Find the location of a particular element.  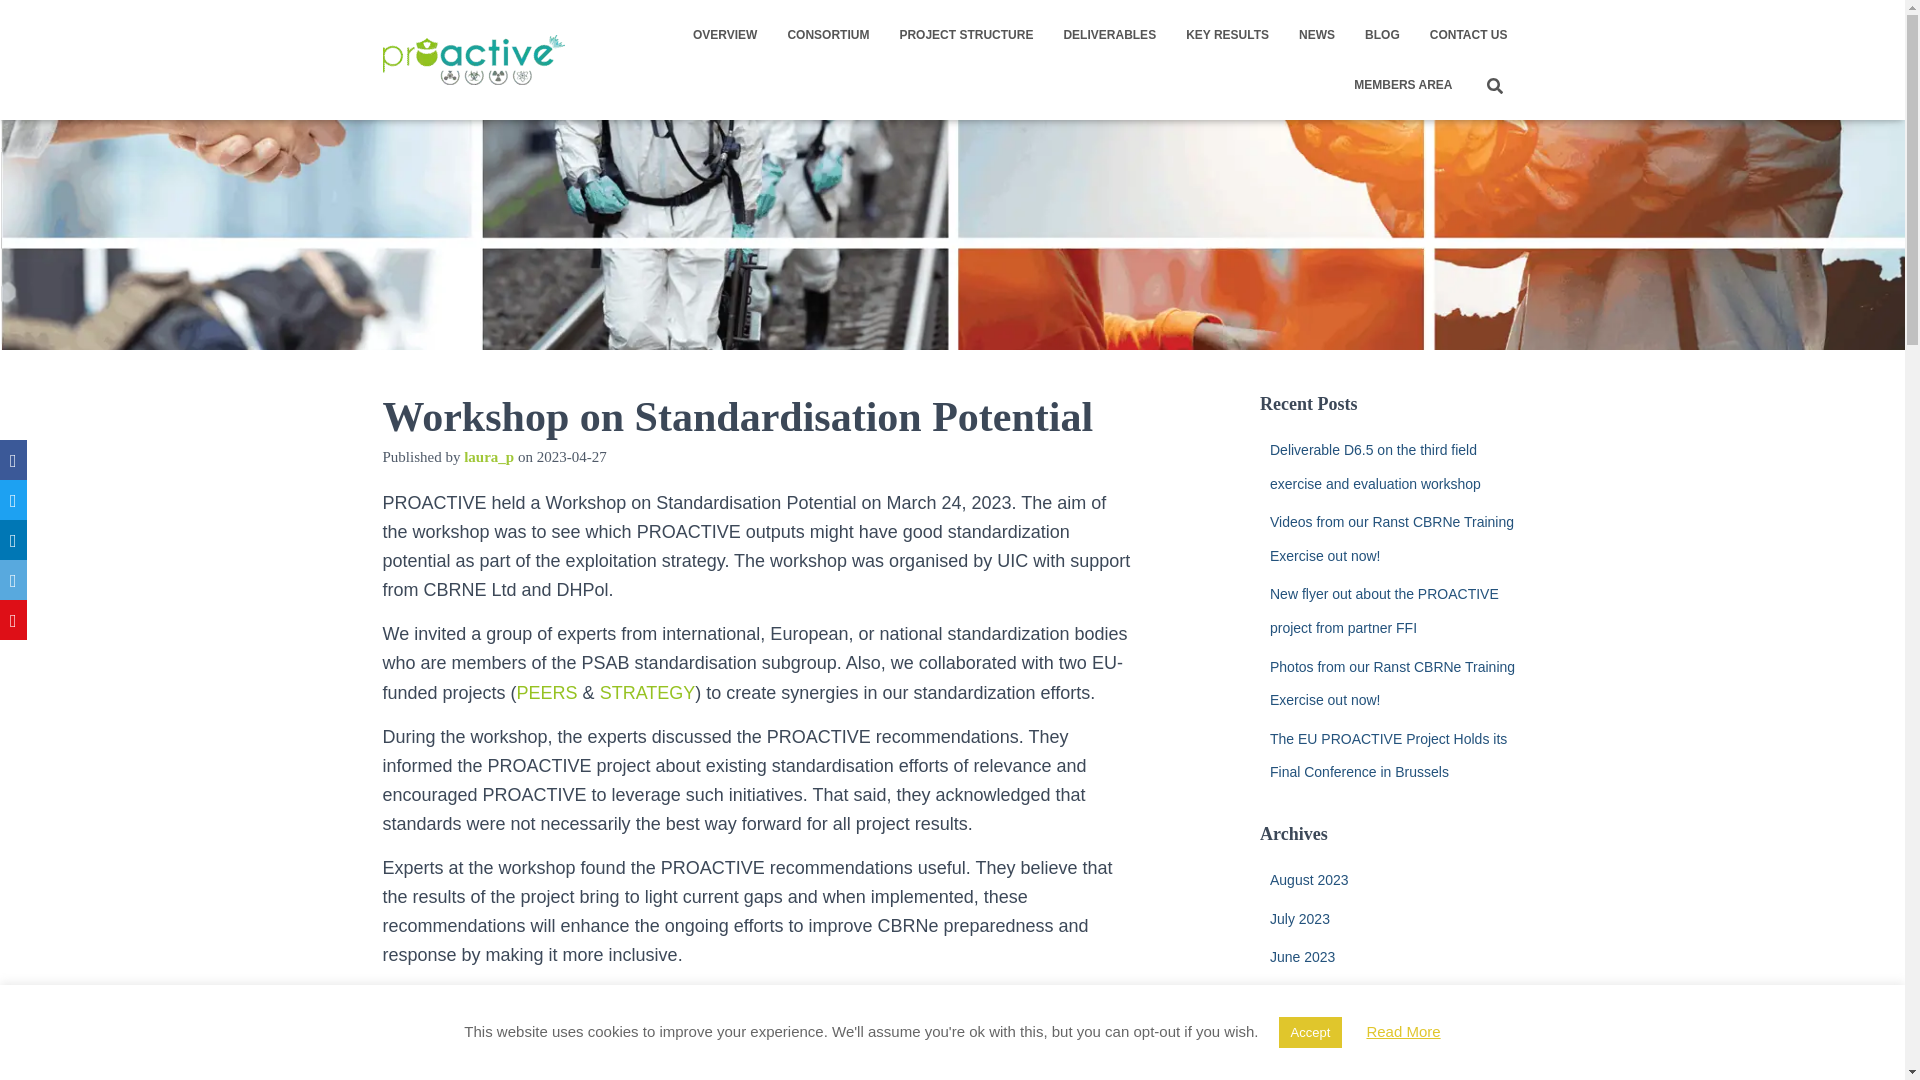

April 2023 is located at coordinates (1300, 1035).